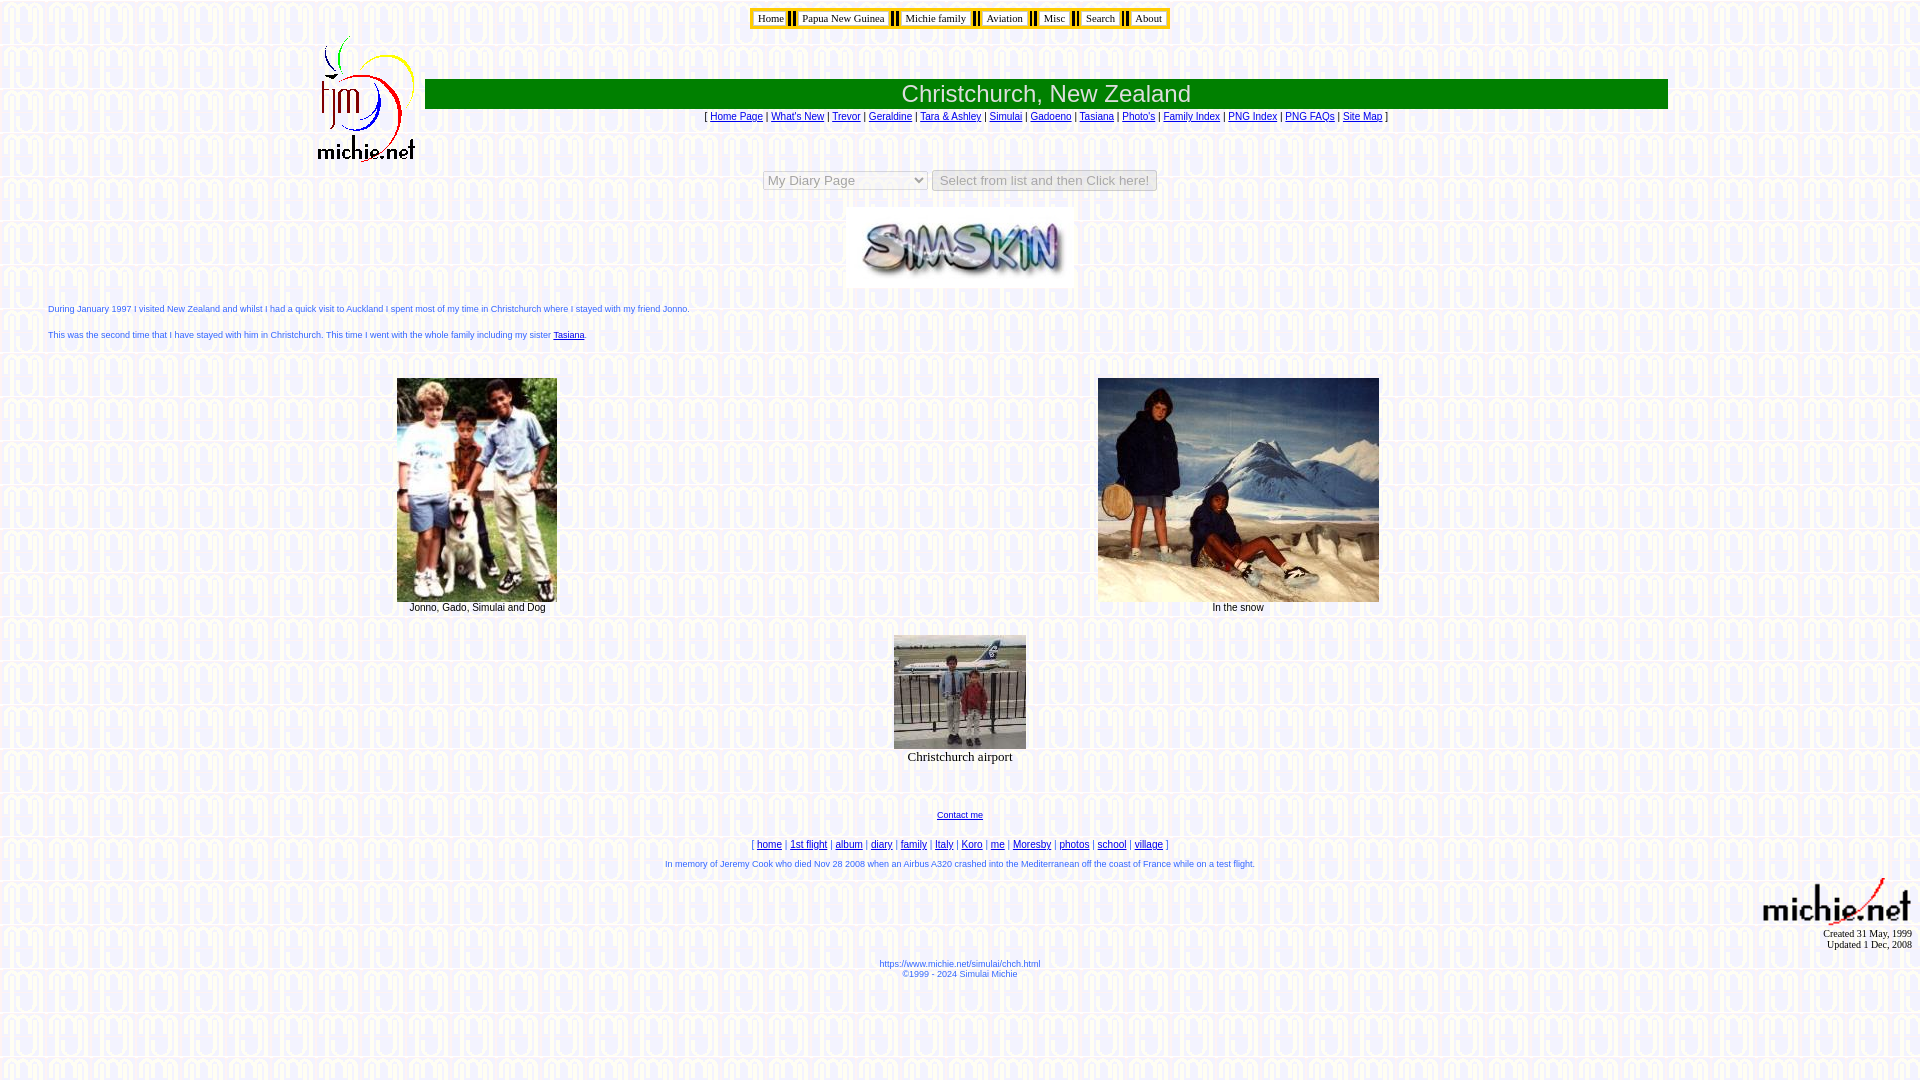  I want to click on Gadoeno, so click(1050, 116).